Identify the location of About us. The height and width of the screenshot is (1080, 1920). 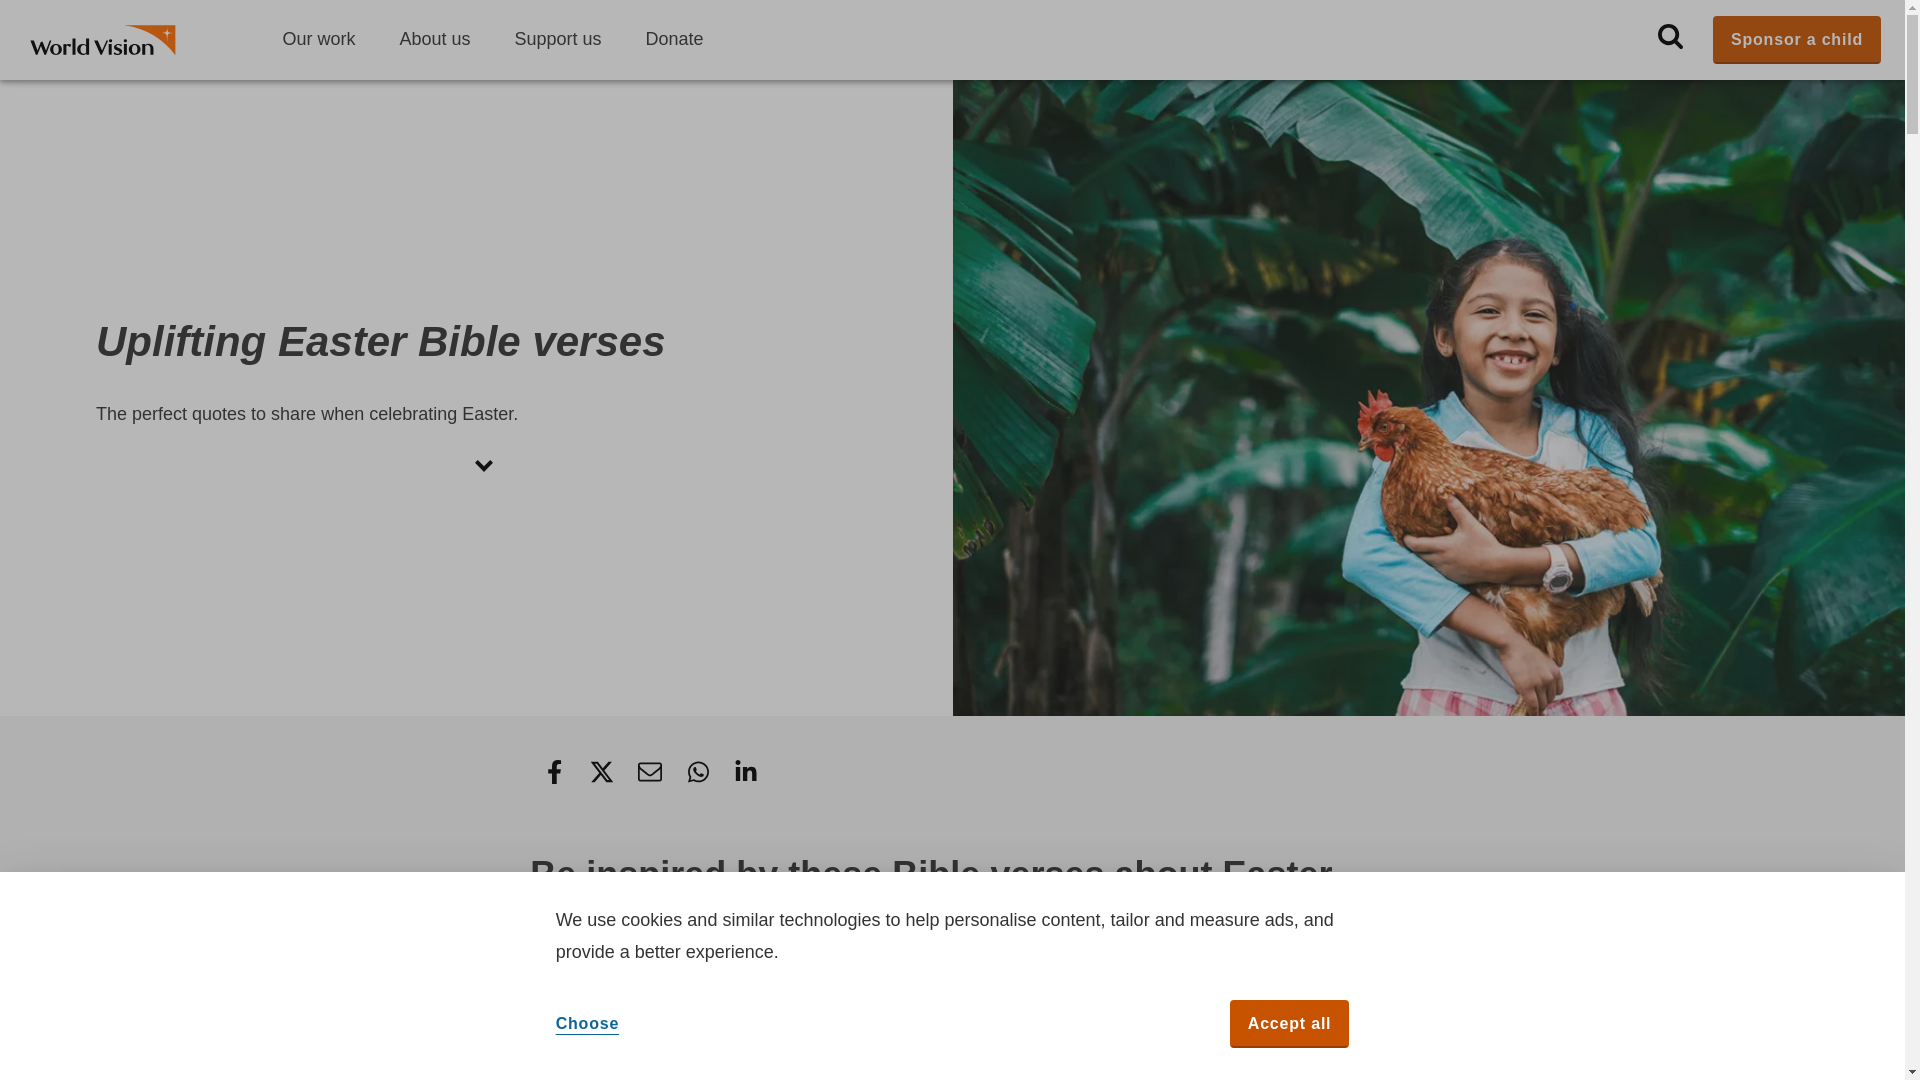
(434, 40).